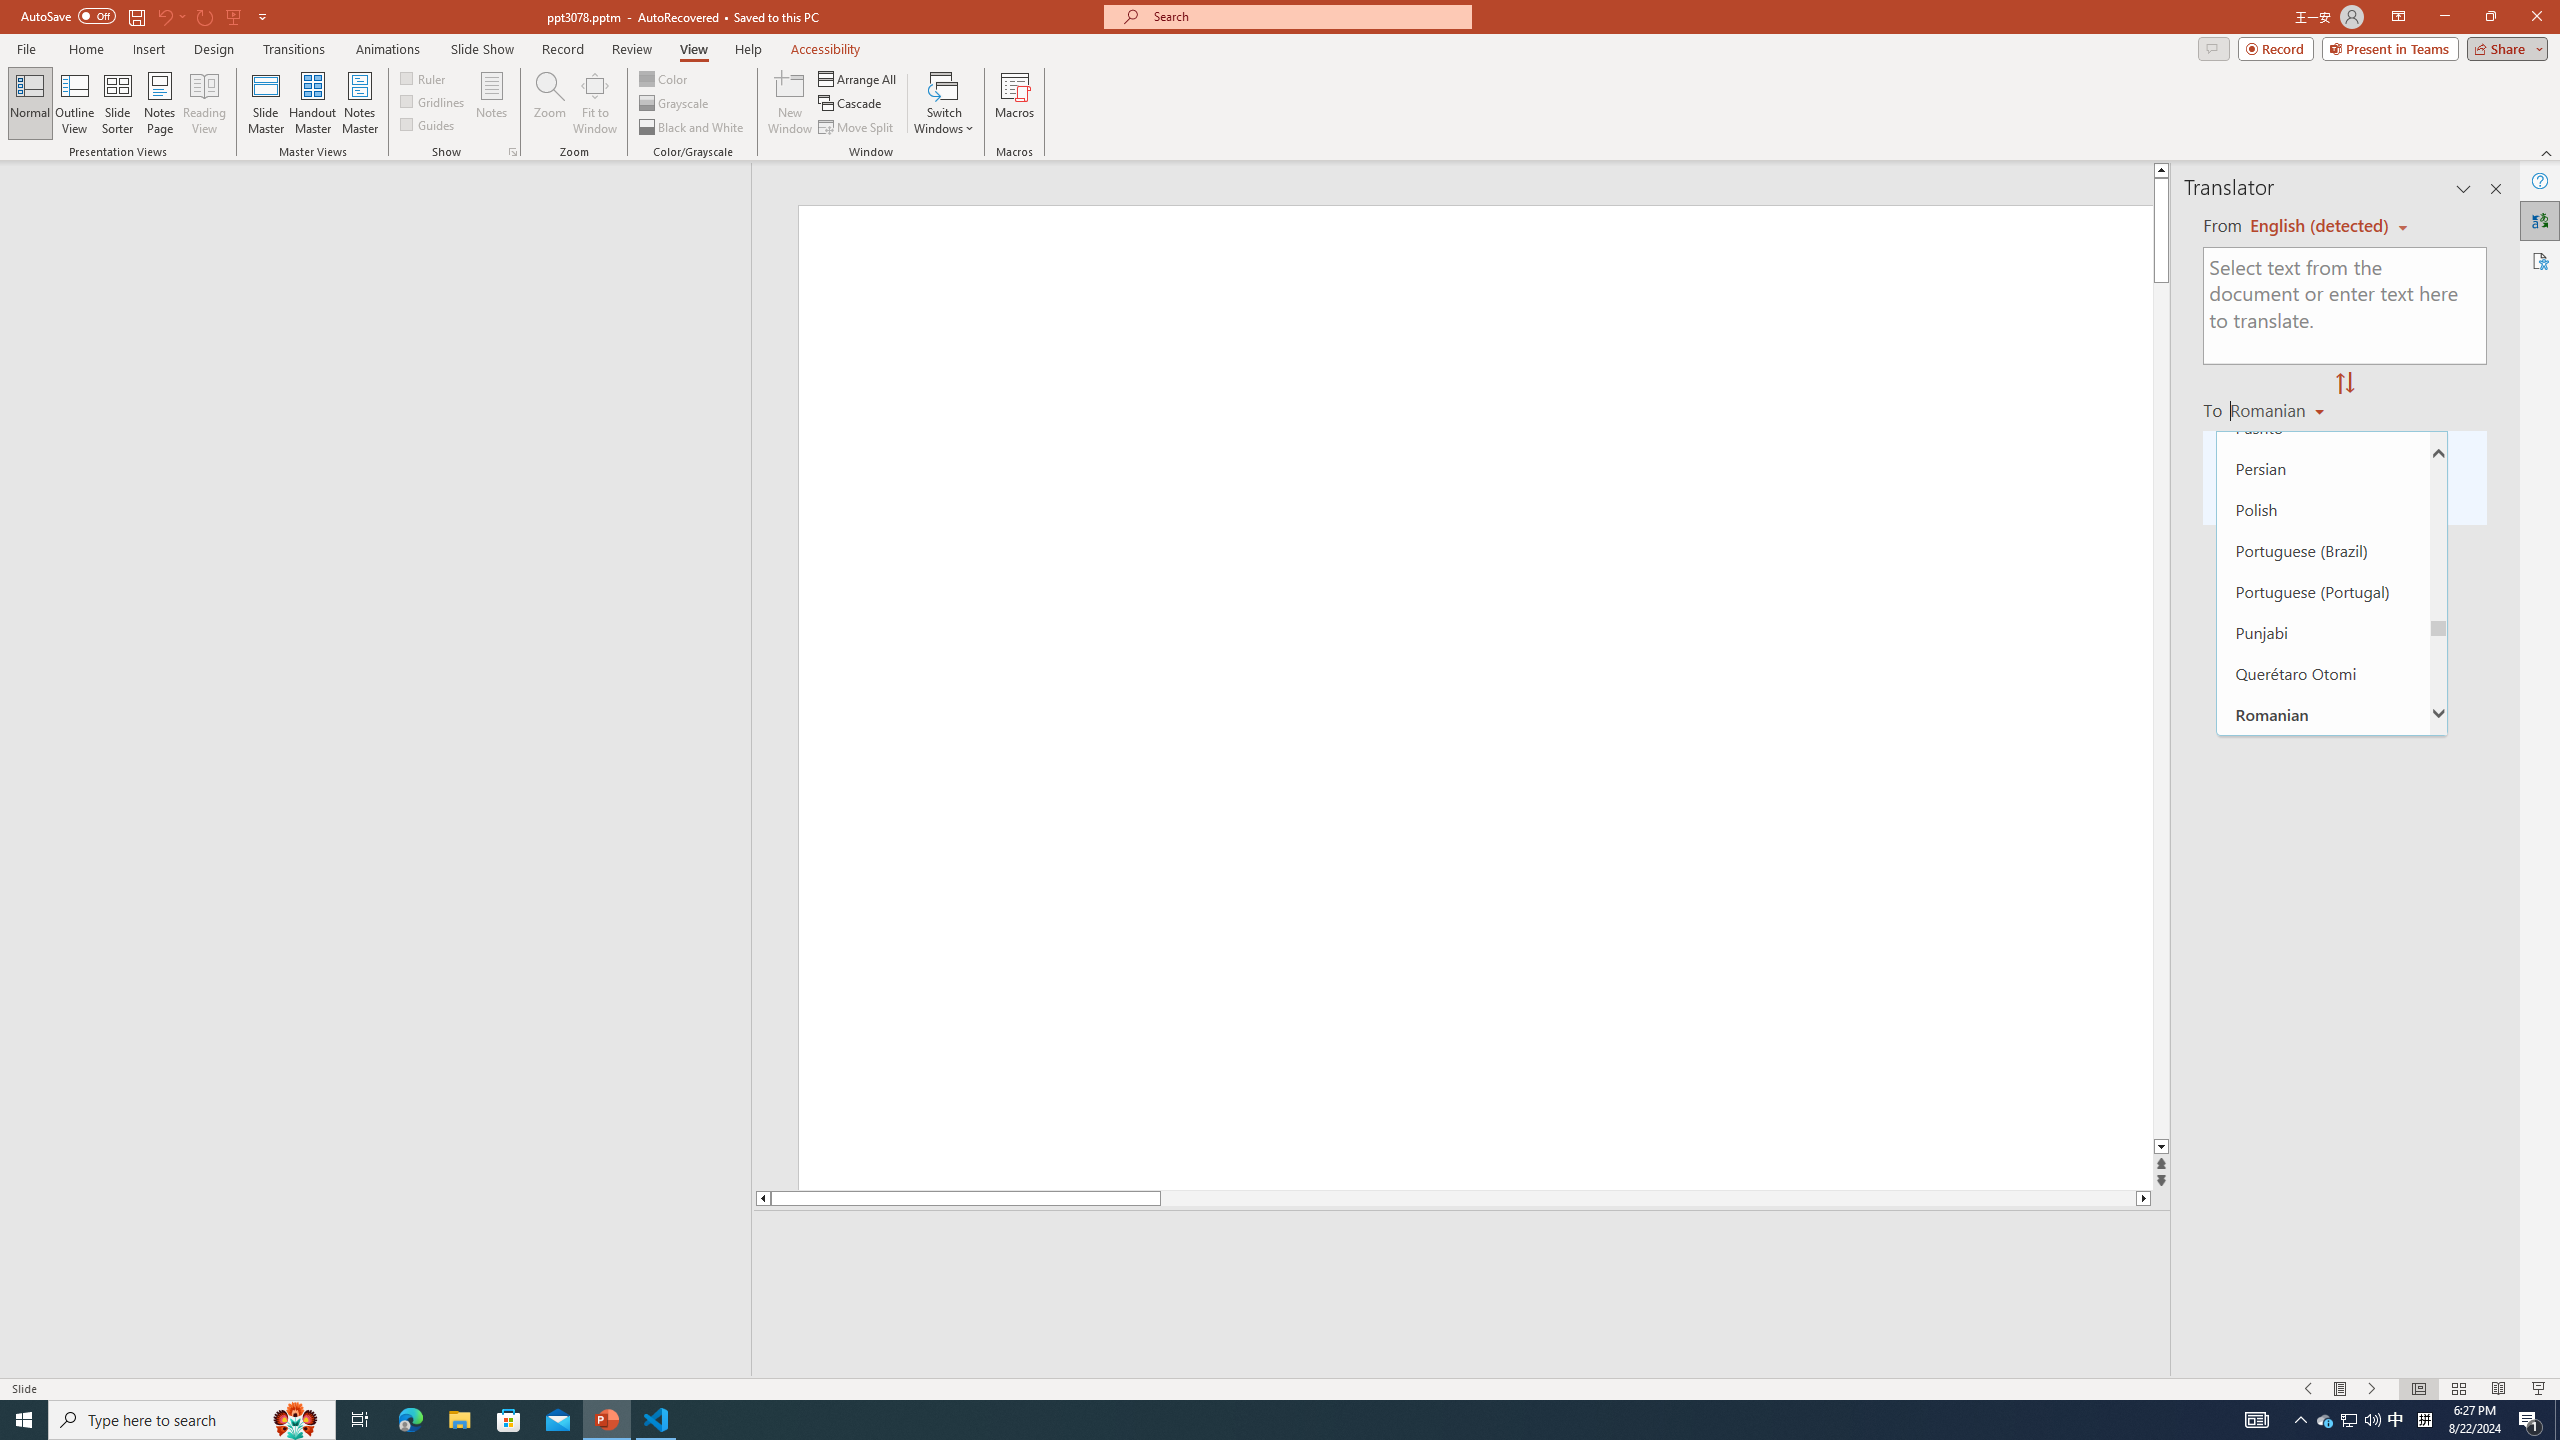 This screenshot has height=1440, width=2560. What do you see at coordinates (424, 78) in the screenshot?
I see `Ruler` at bounding box center [424, 78].